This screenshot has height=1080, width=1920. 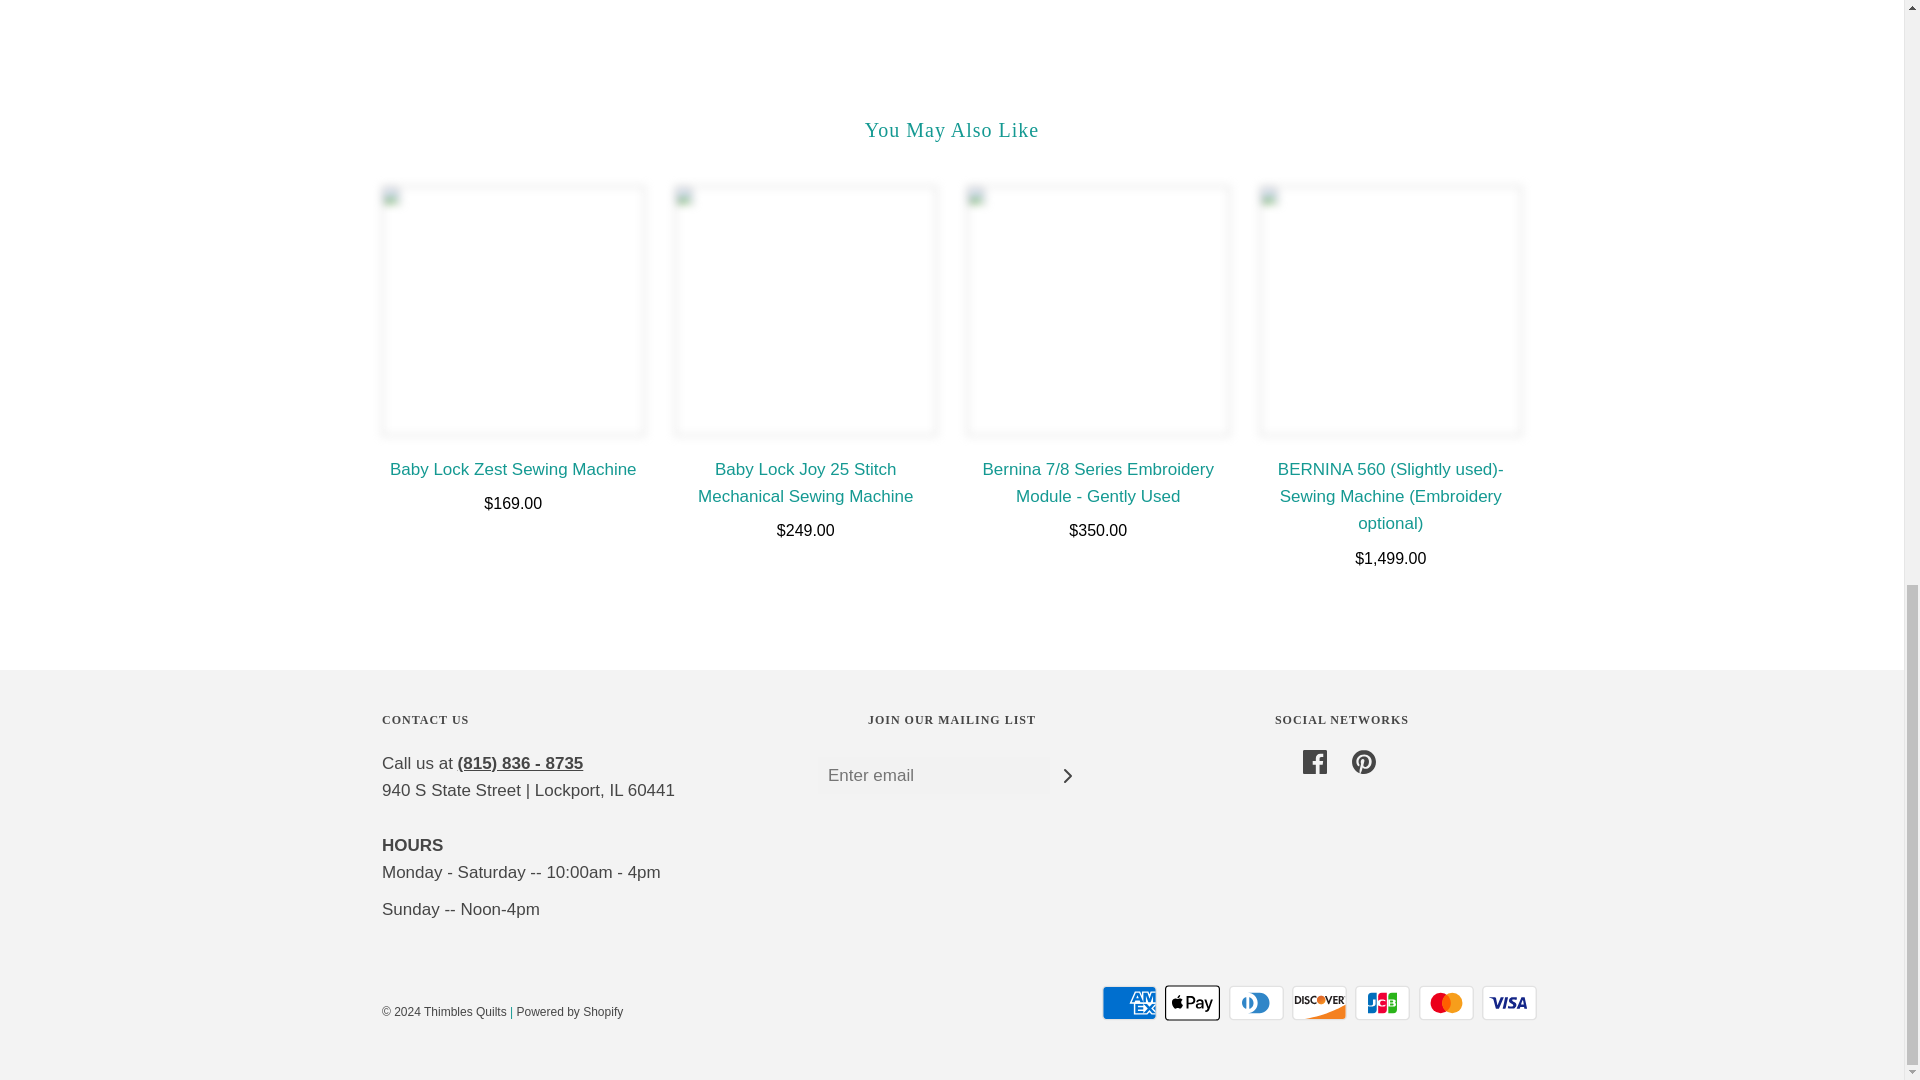 I want to click on Mastercard, so click(x=1446, y=1002).